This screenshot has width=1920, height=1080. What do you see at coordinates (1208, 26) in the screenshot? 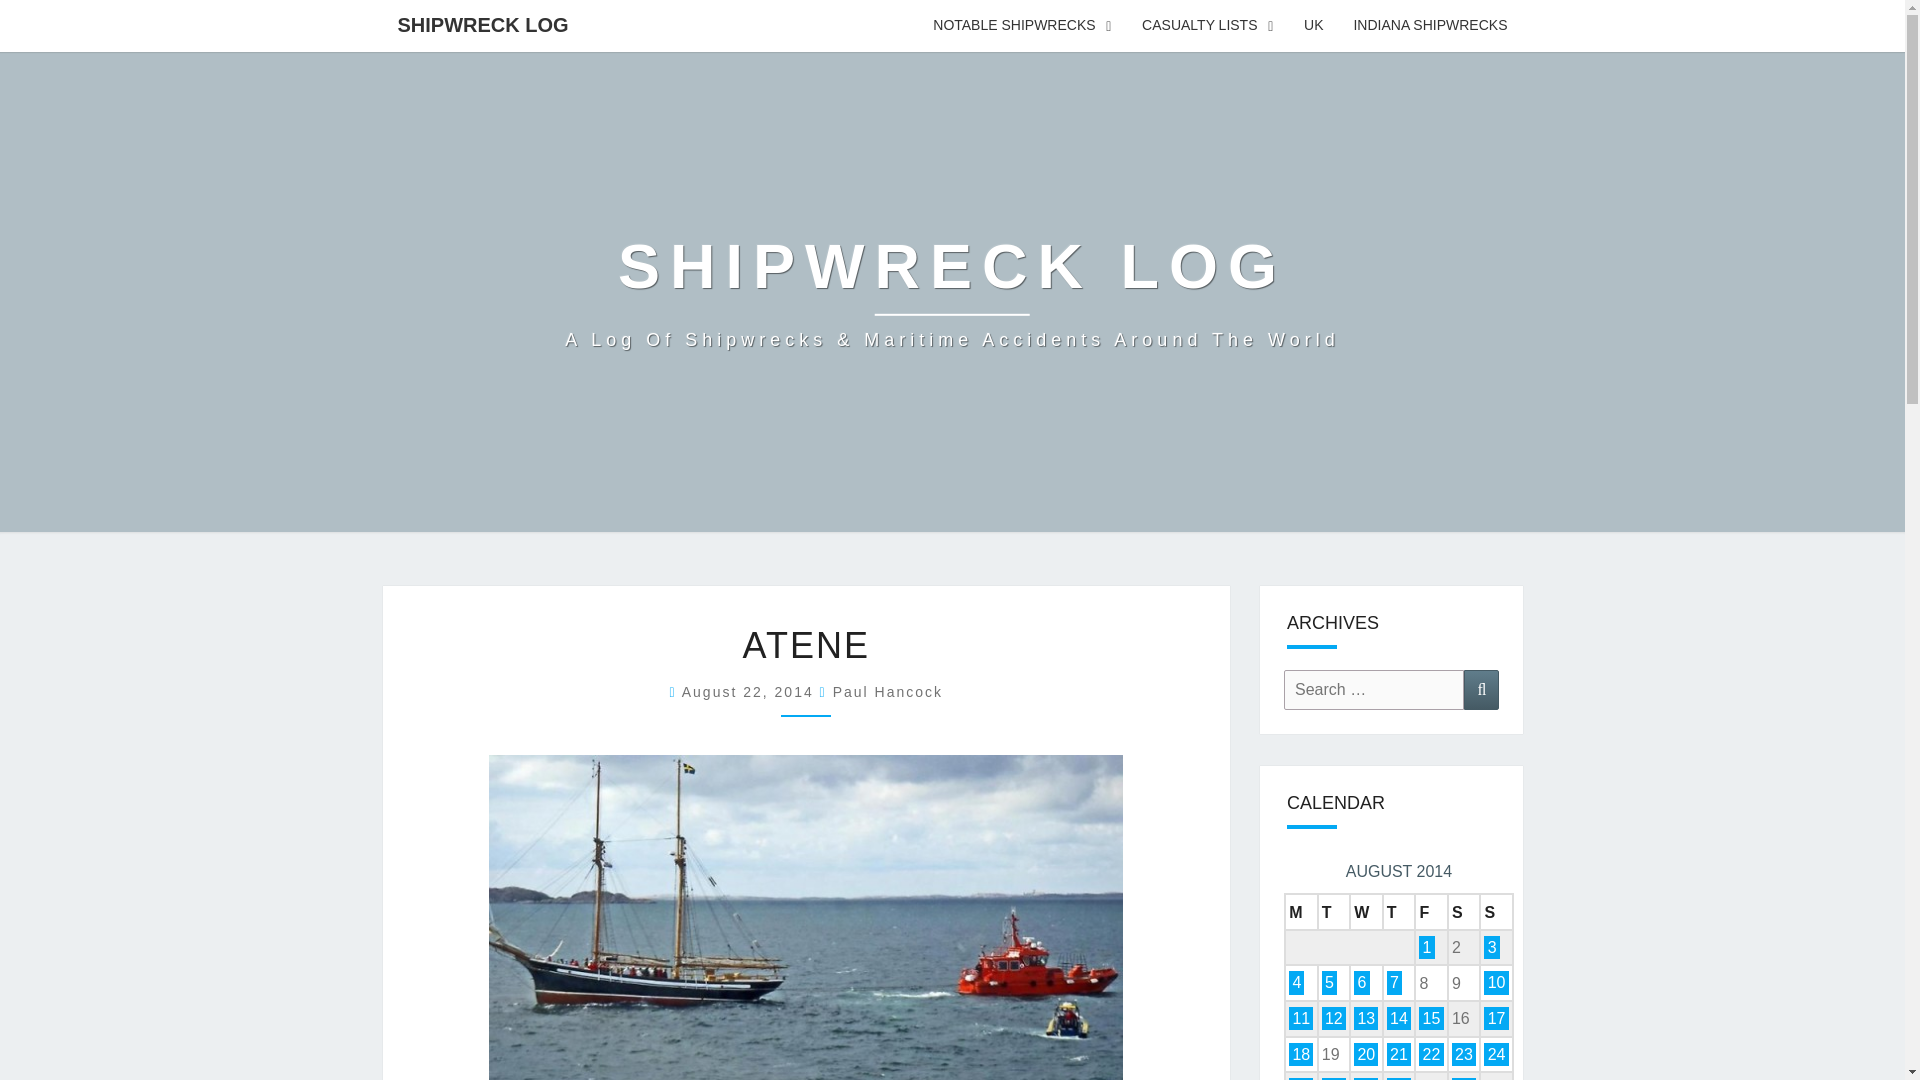
I see `CASUALTY LISTS` at bounding box center [1208, 26].